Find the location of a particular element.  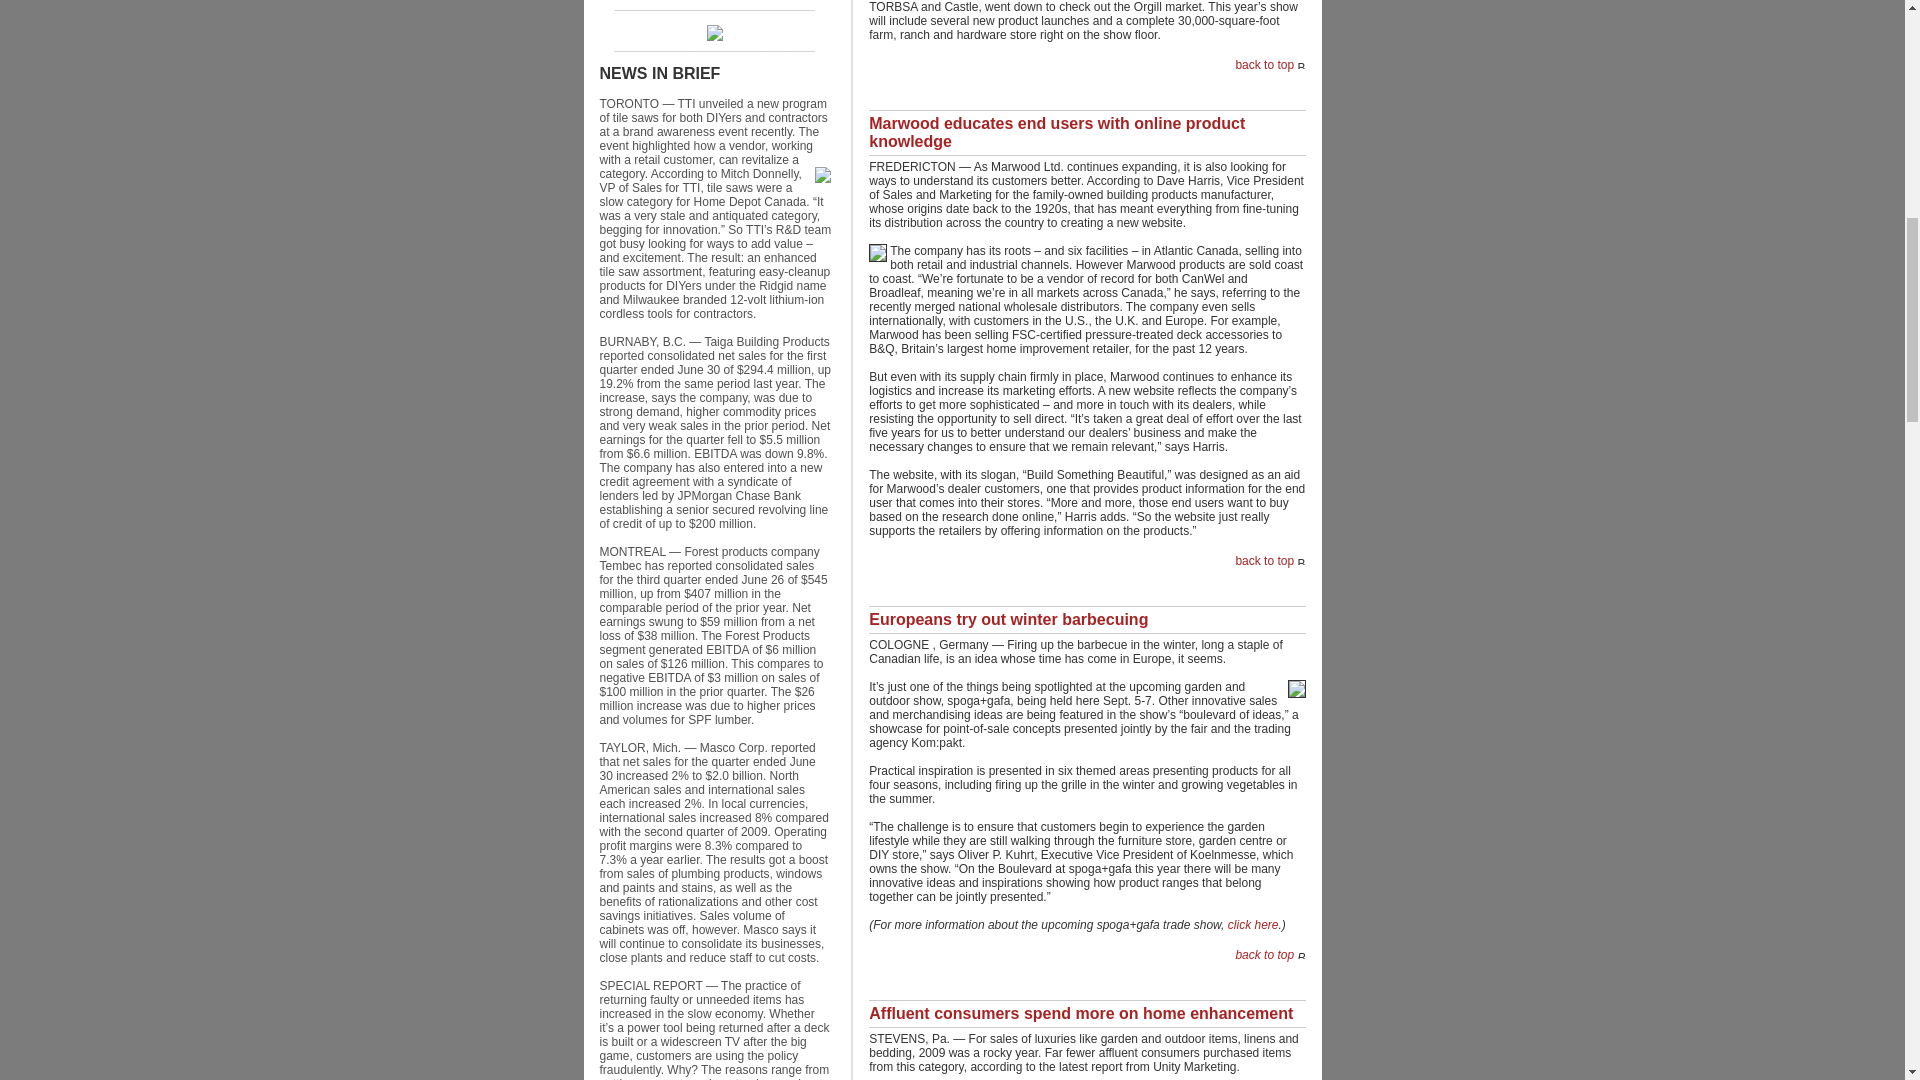

back to top is located at coordinates (1264, 955).